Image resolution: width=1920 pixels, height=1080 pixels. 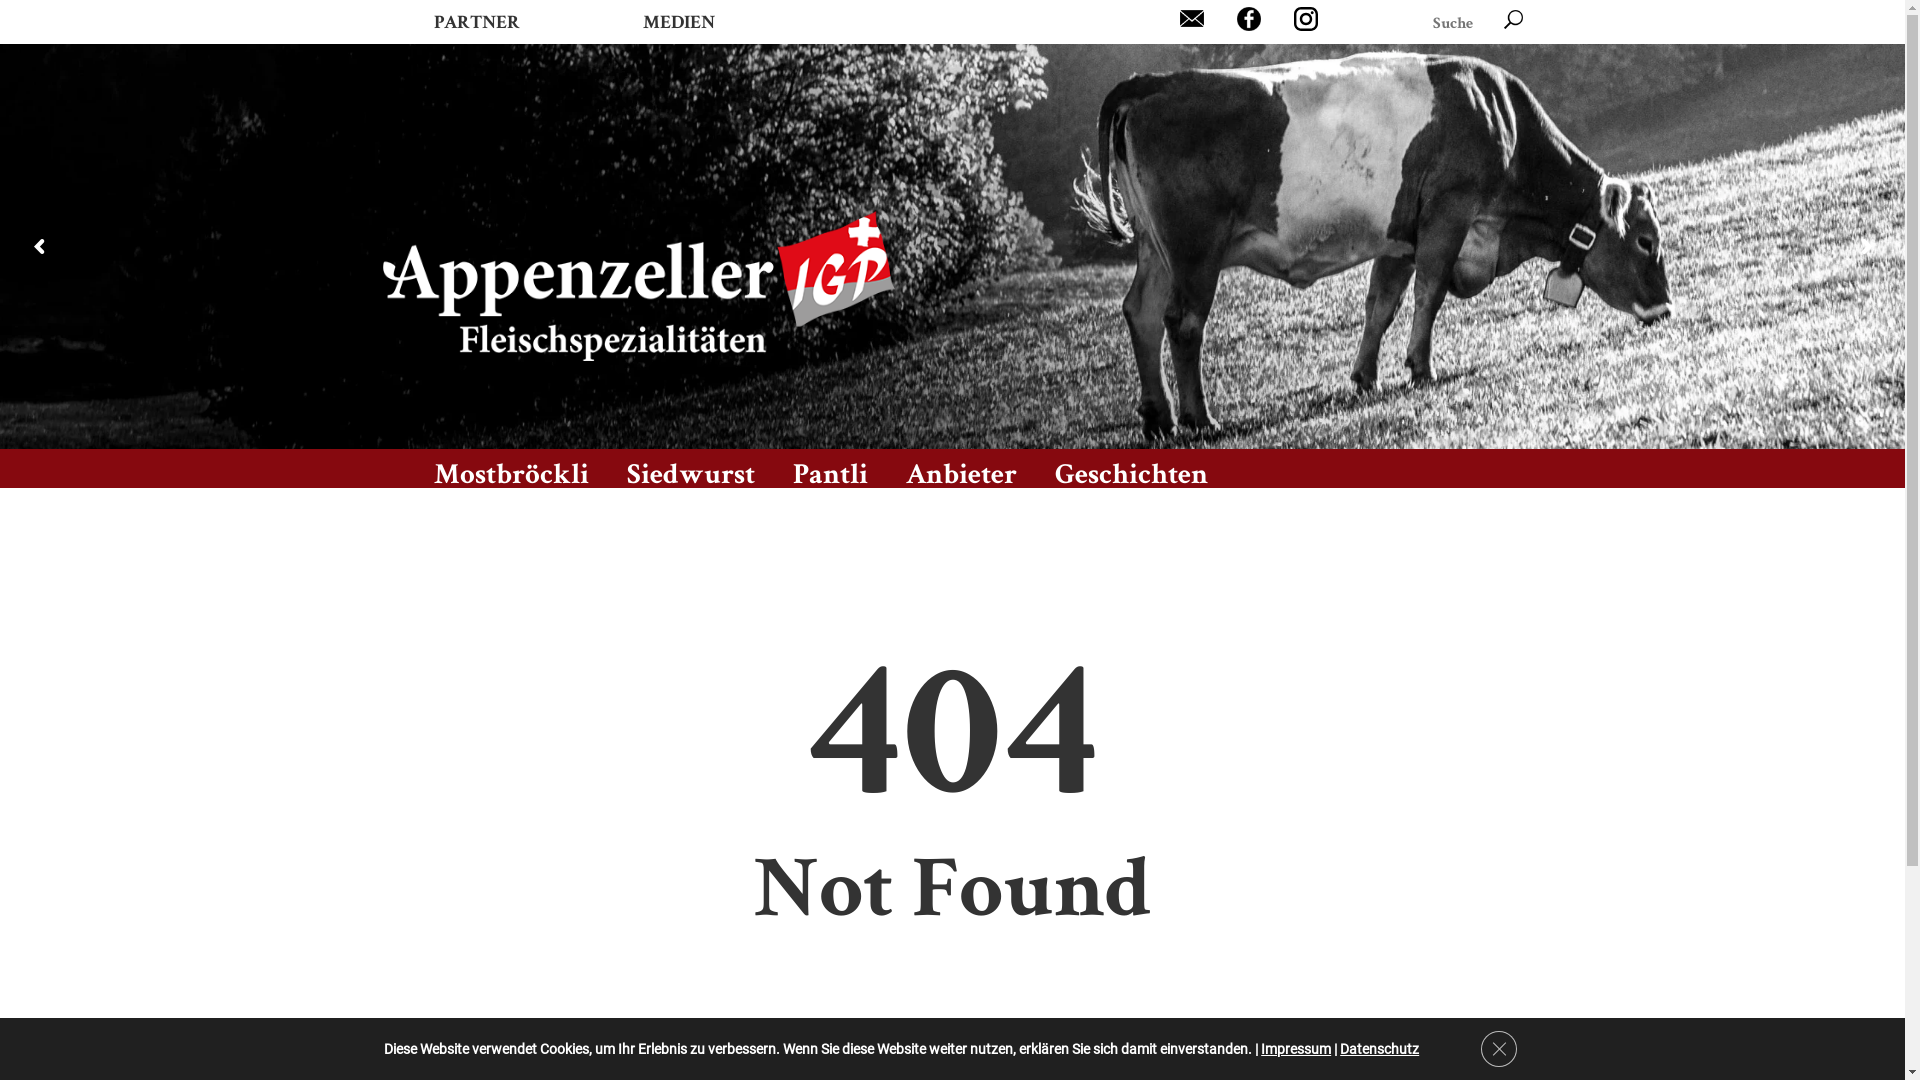 I want to click on PARTNER, so click(x=477, y=22).